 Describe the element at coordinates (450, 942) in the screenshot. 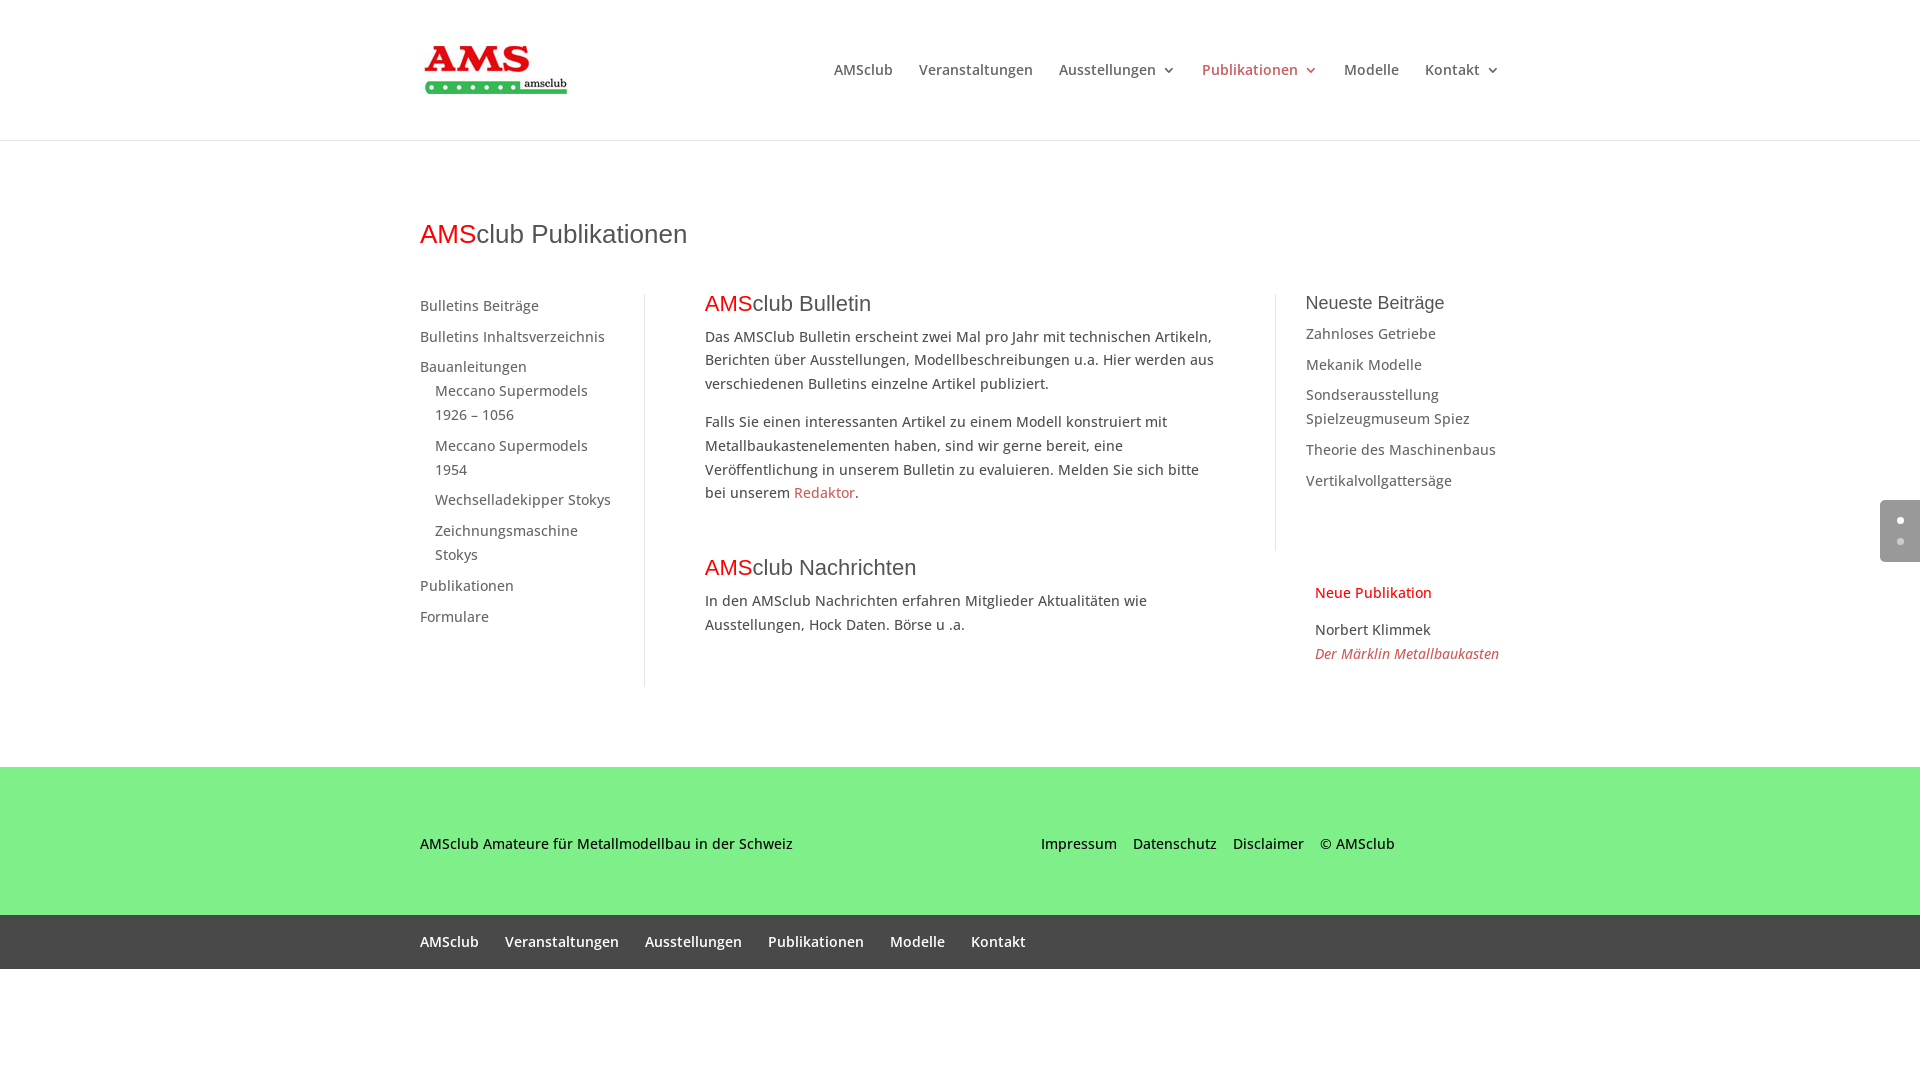

I see `AMSclub` at that location.